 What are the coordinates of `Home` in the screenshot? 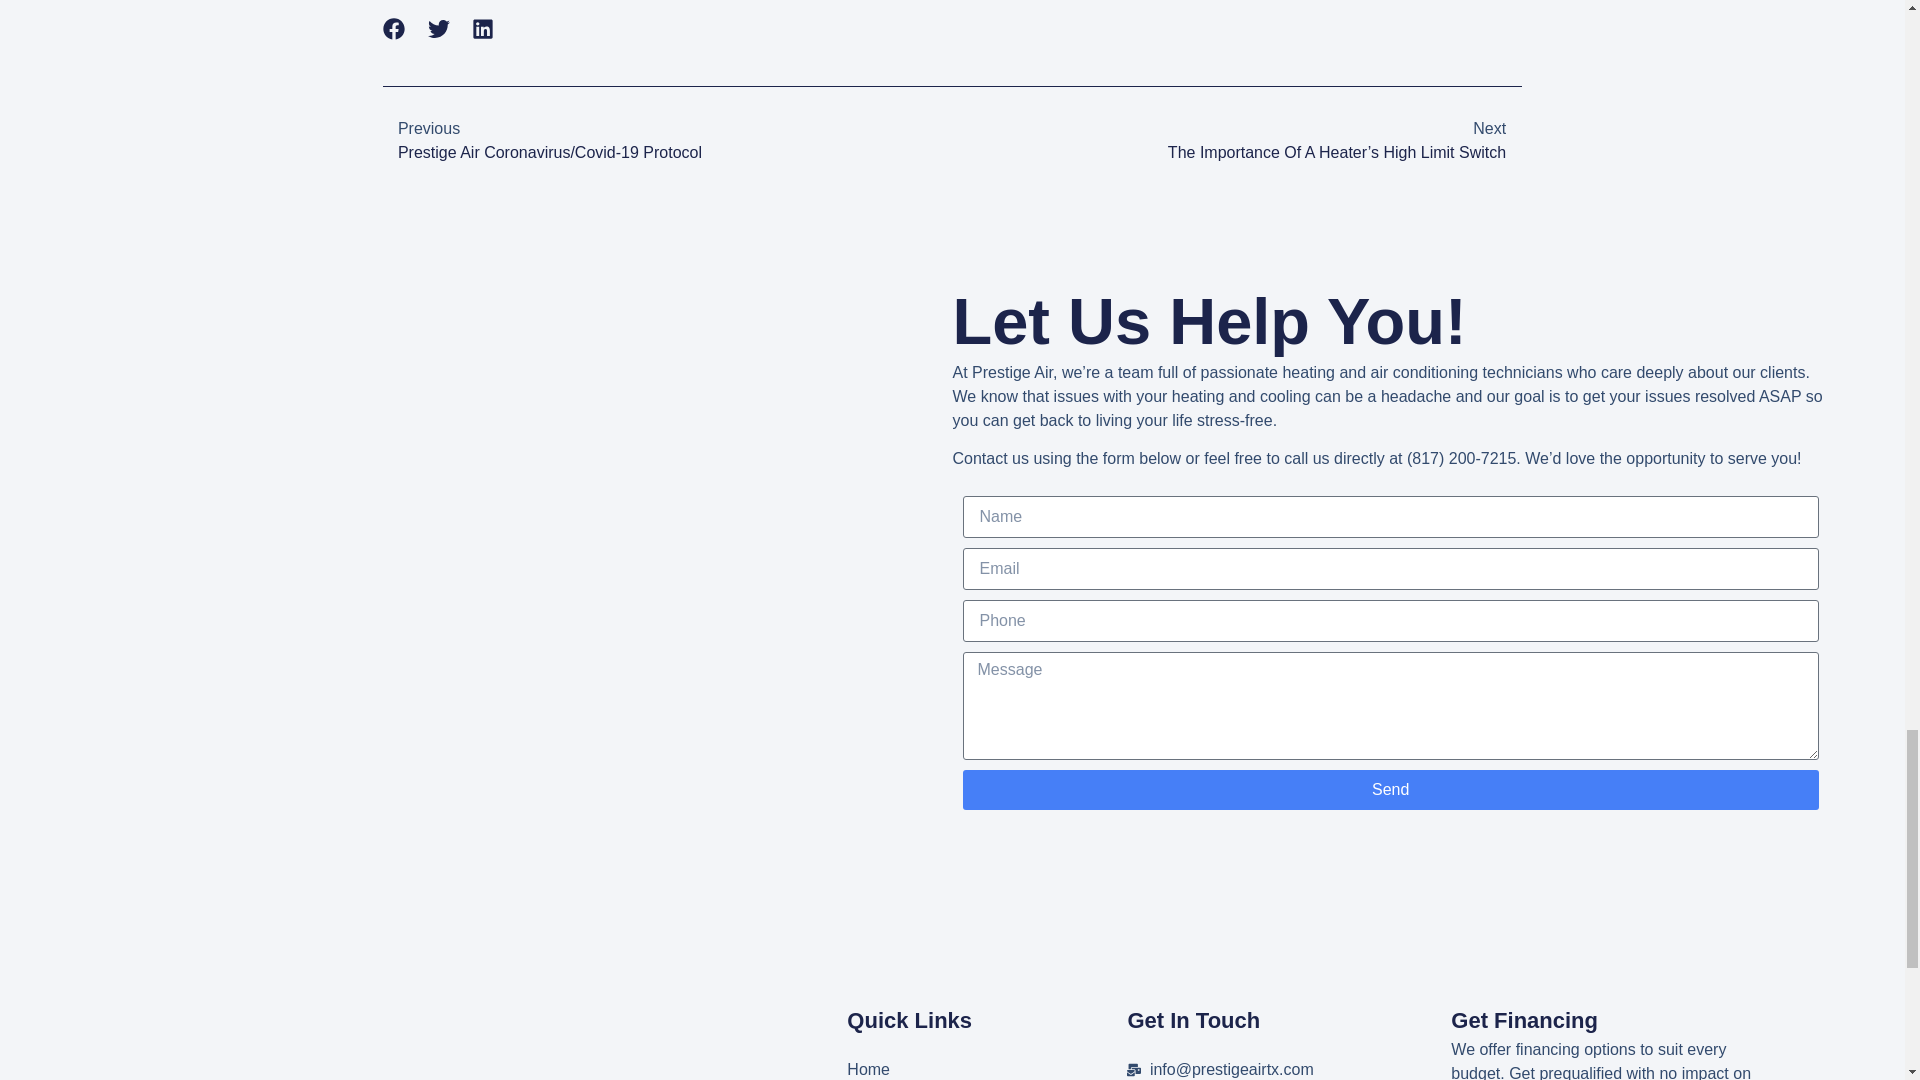 It's located at (986, 1069).